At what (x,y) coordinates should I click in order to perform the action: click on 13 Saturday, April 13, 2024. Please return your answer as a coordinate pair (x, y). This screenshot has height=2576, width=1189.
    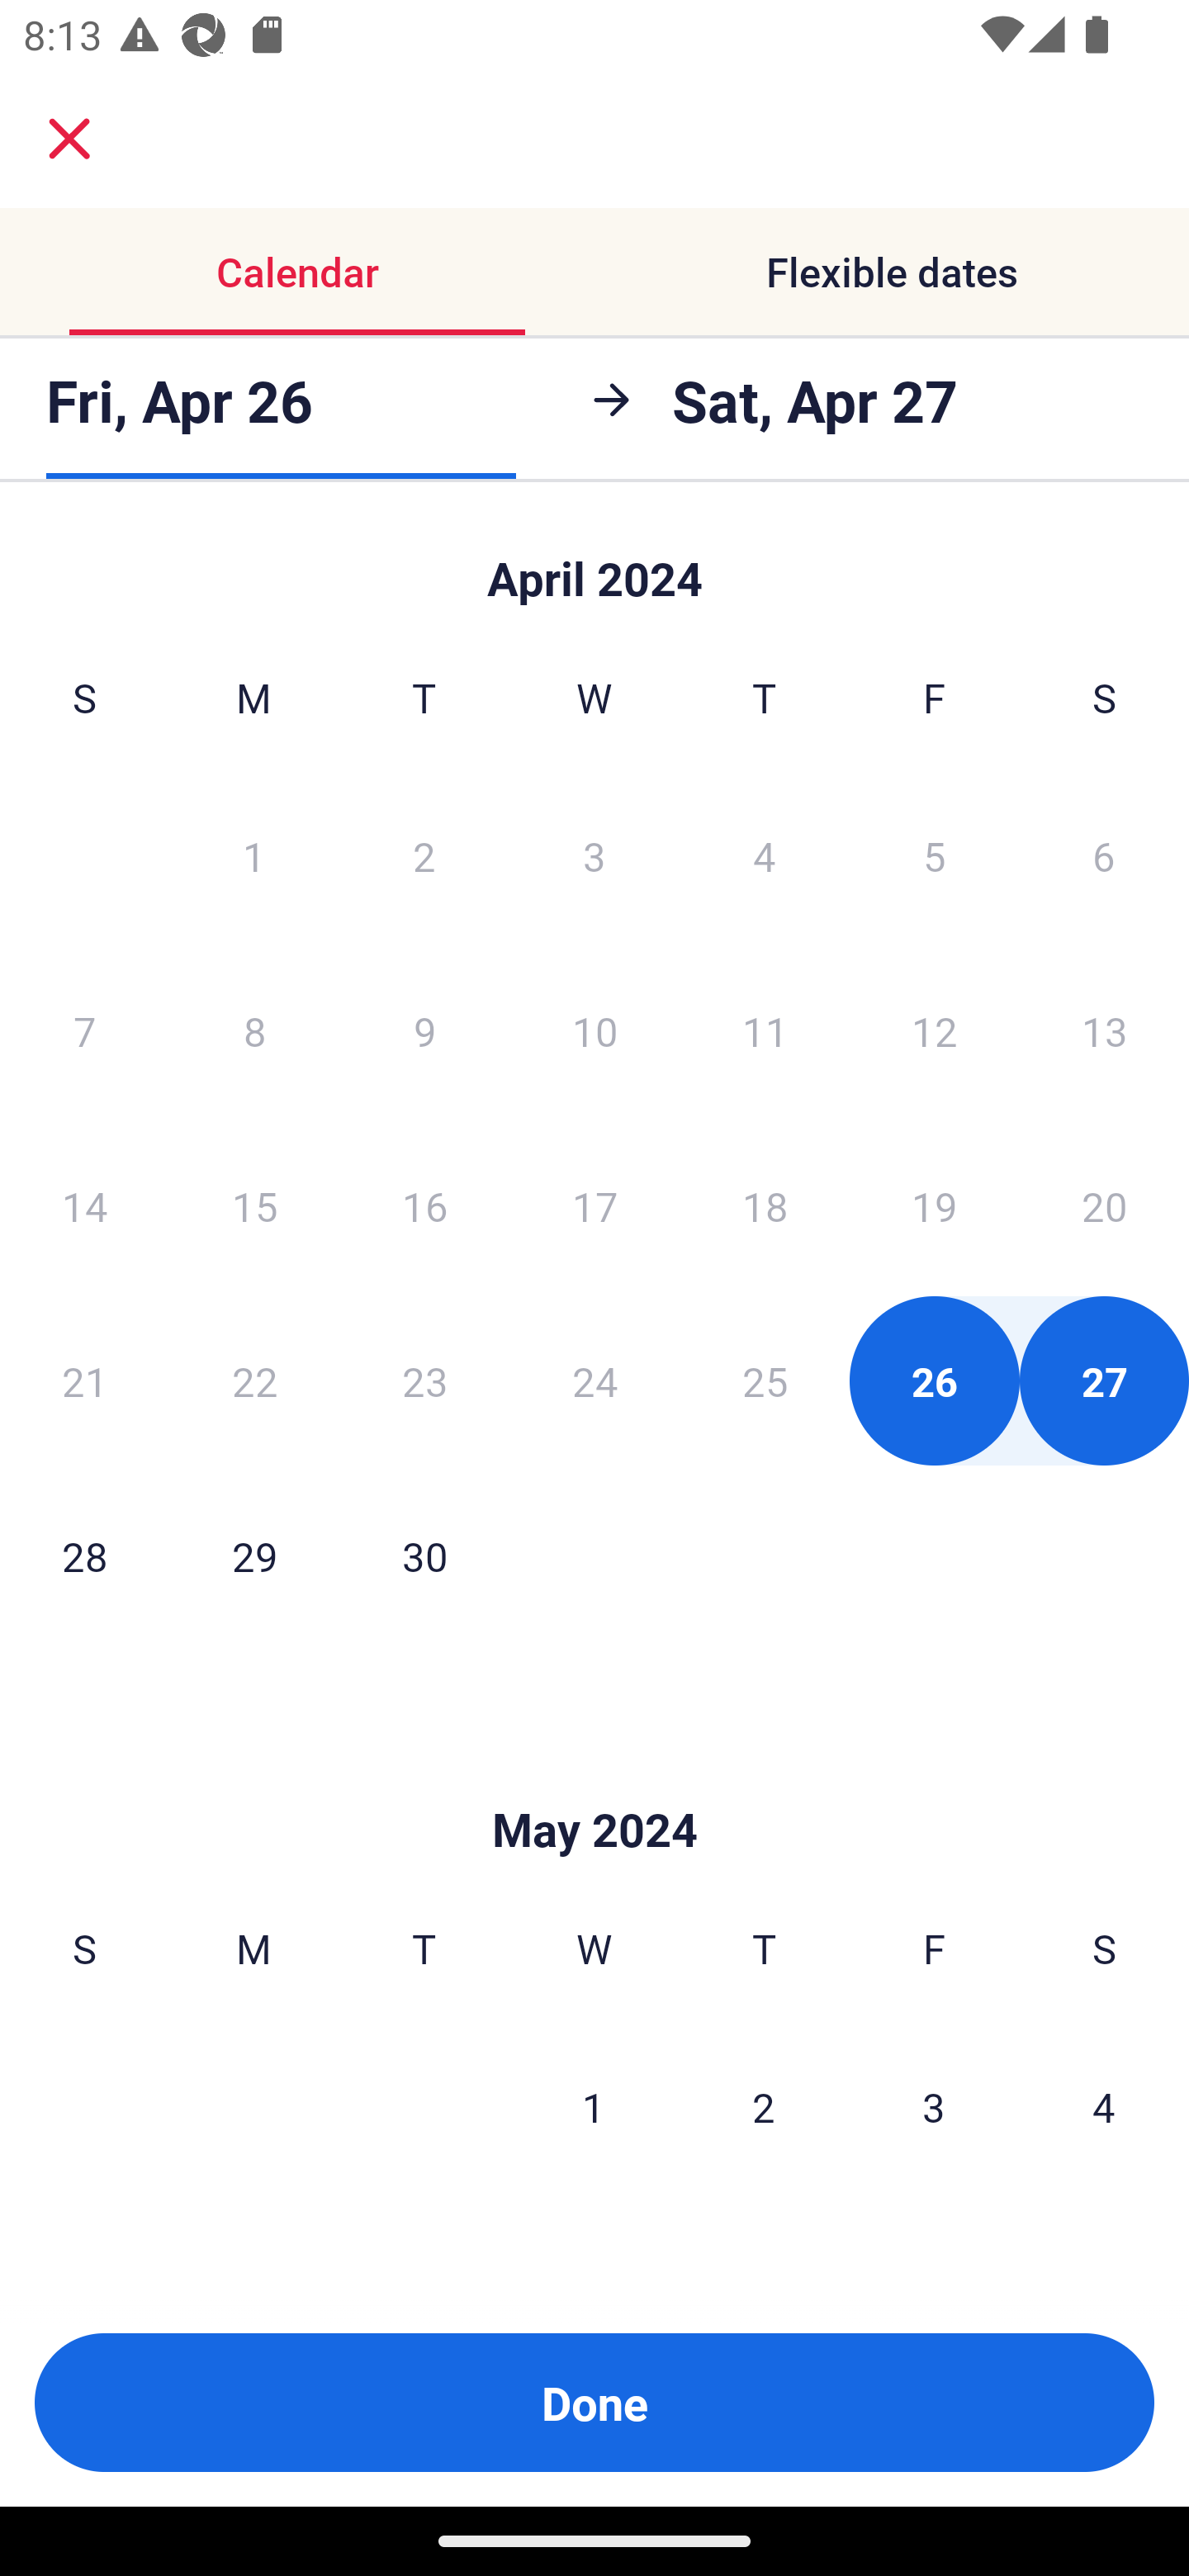
    Looking at the image, I should click on (1105, 1030).